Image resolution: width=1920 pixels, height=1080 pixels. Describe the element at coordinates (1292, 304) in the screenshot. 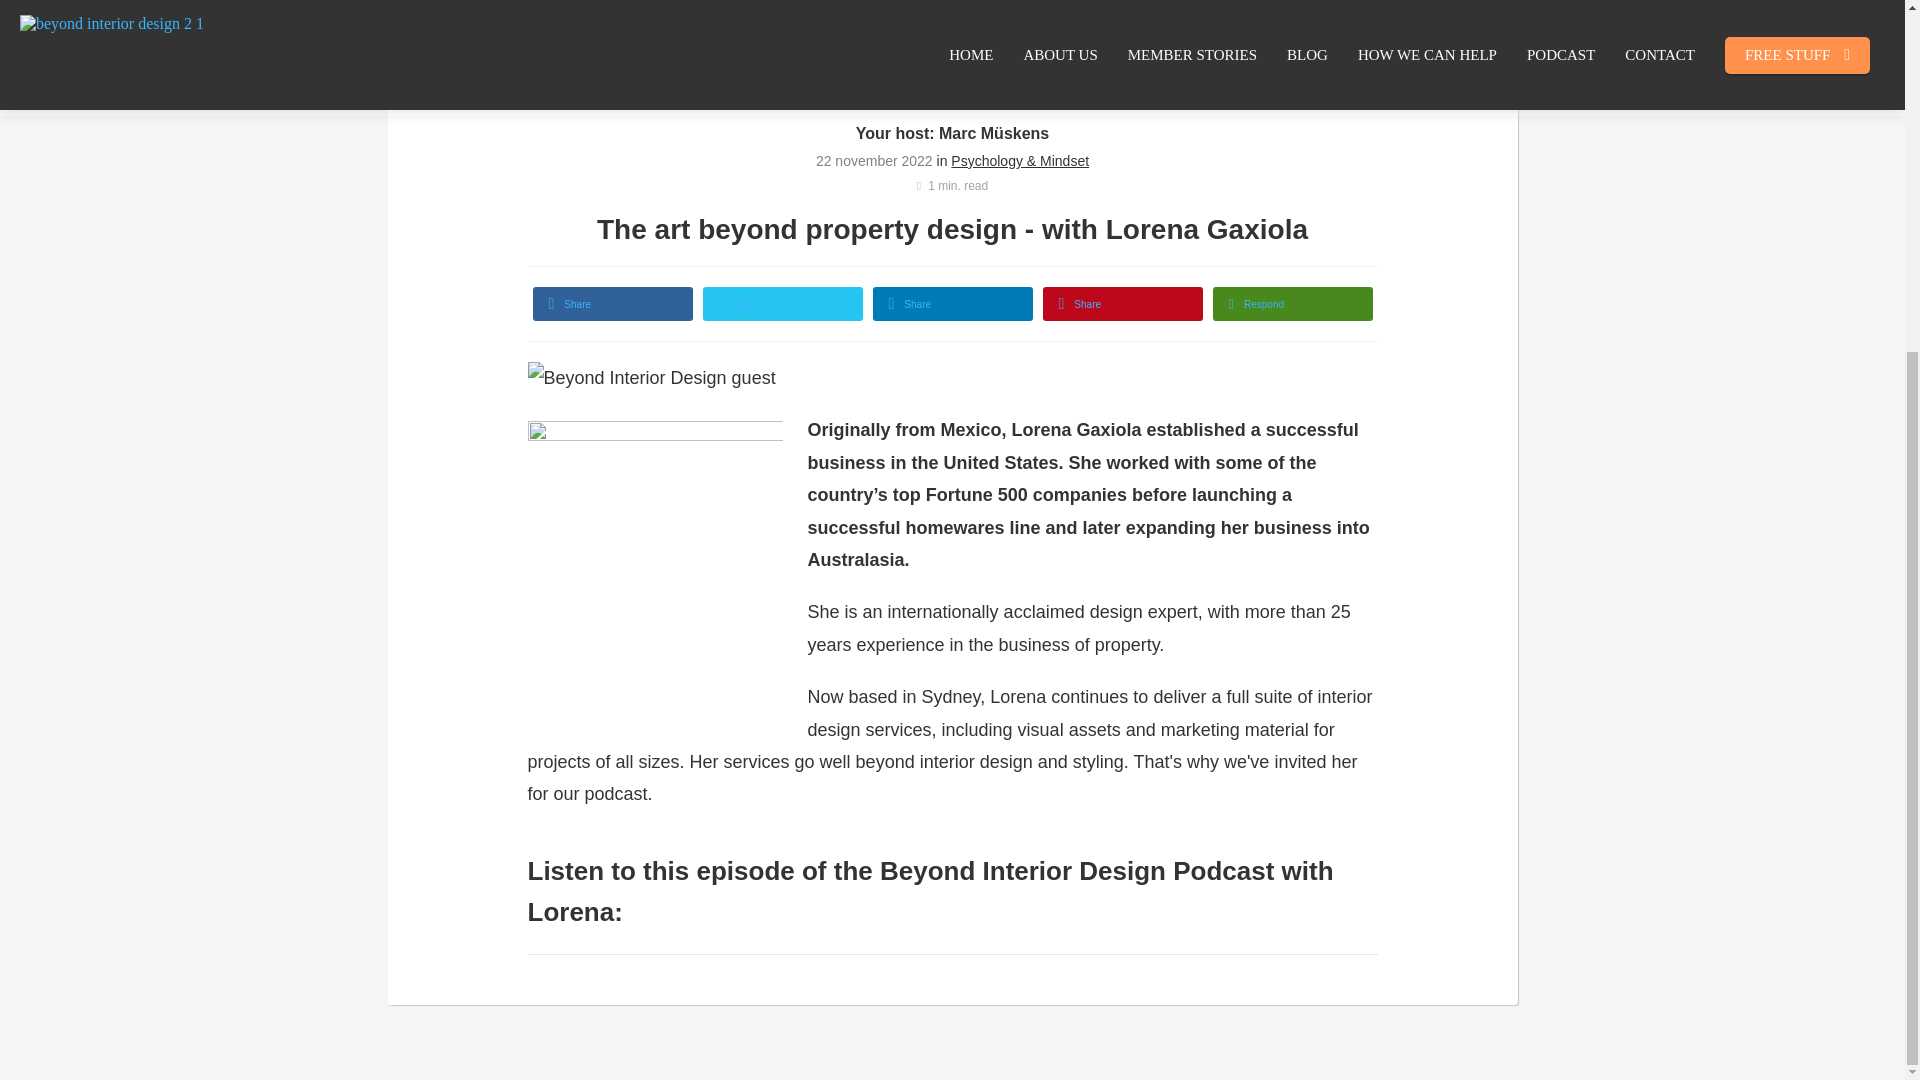

I see `Respond` at that location.